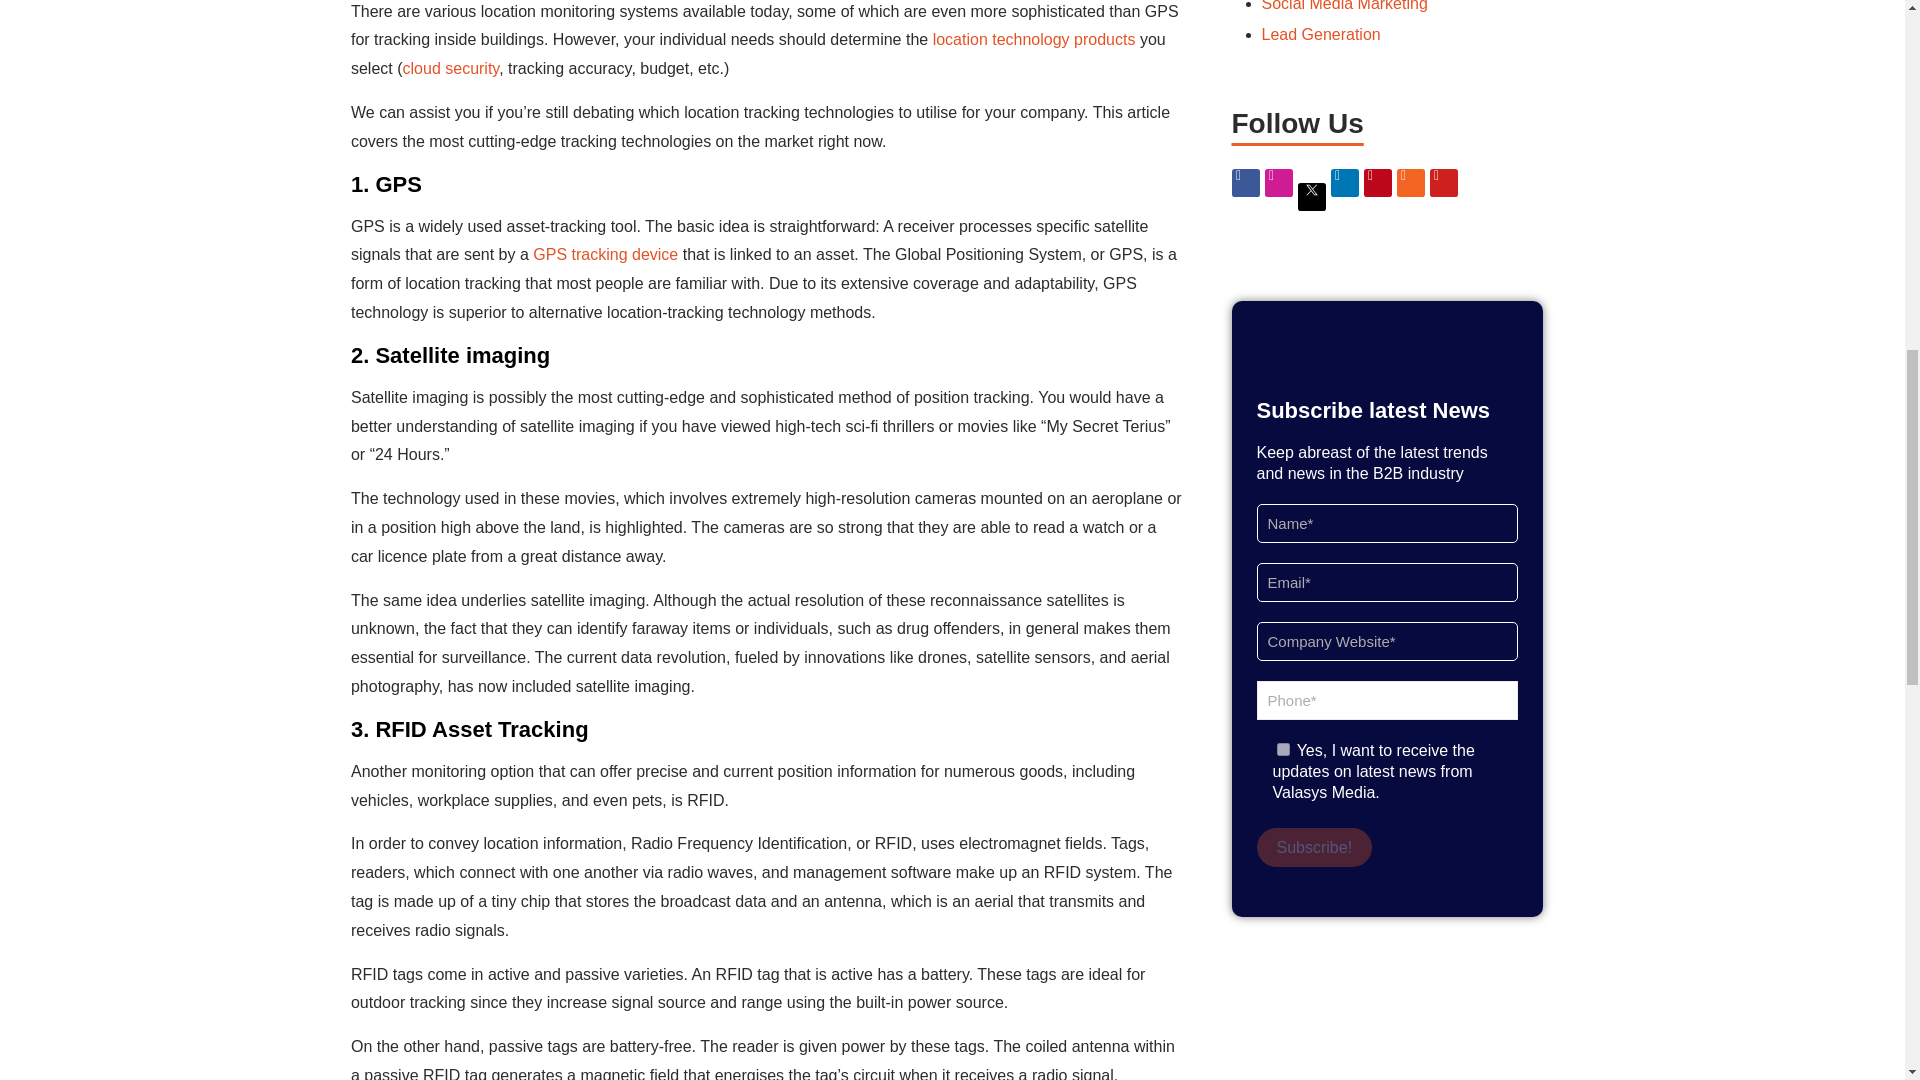 The width and height of the screenshot is (1920, 1080). Describe the element at coordinates (1314, 848) in the screenshot. I see `Subscribe!` at that location.